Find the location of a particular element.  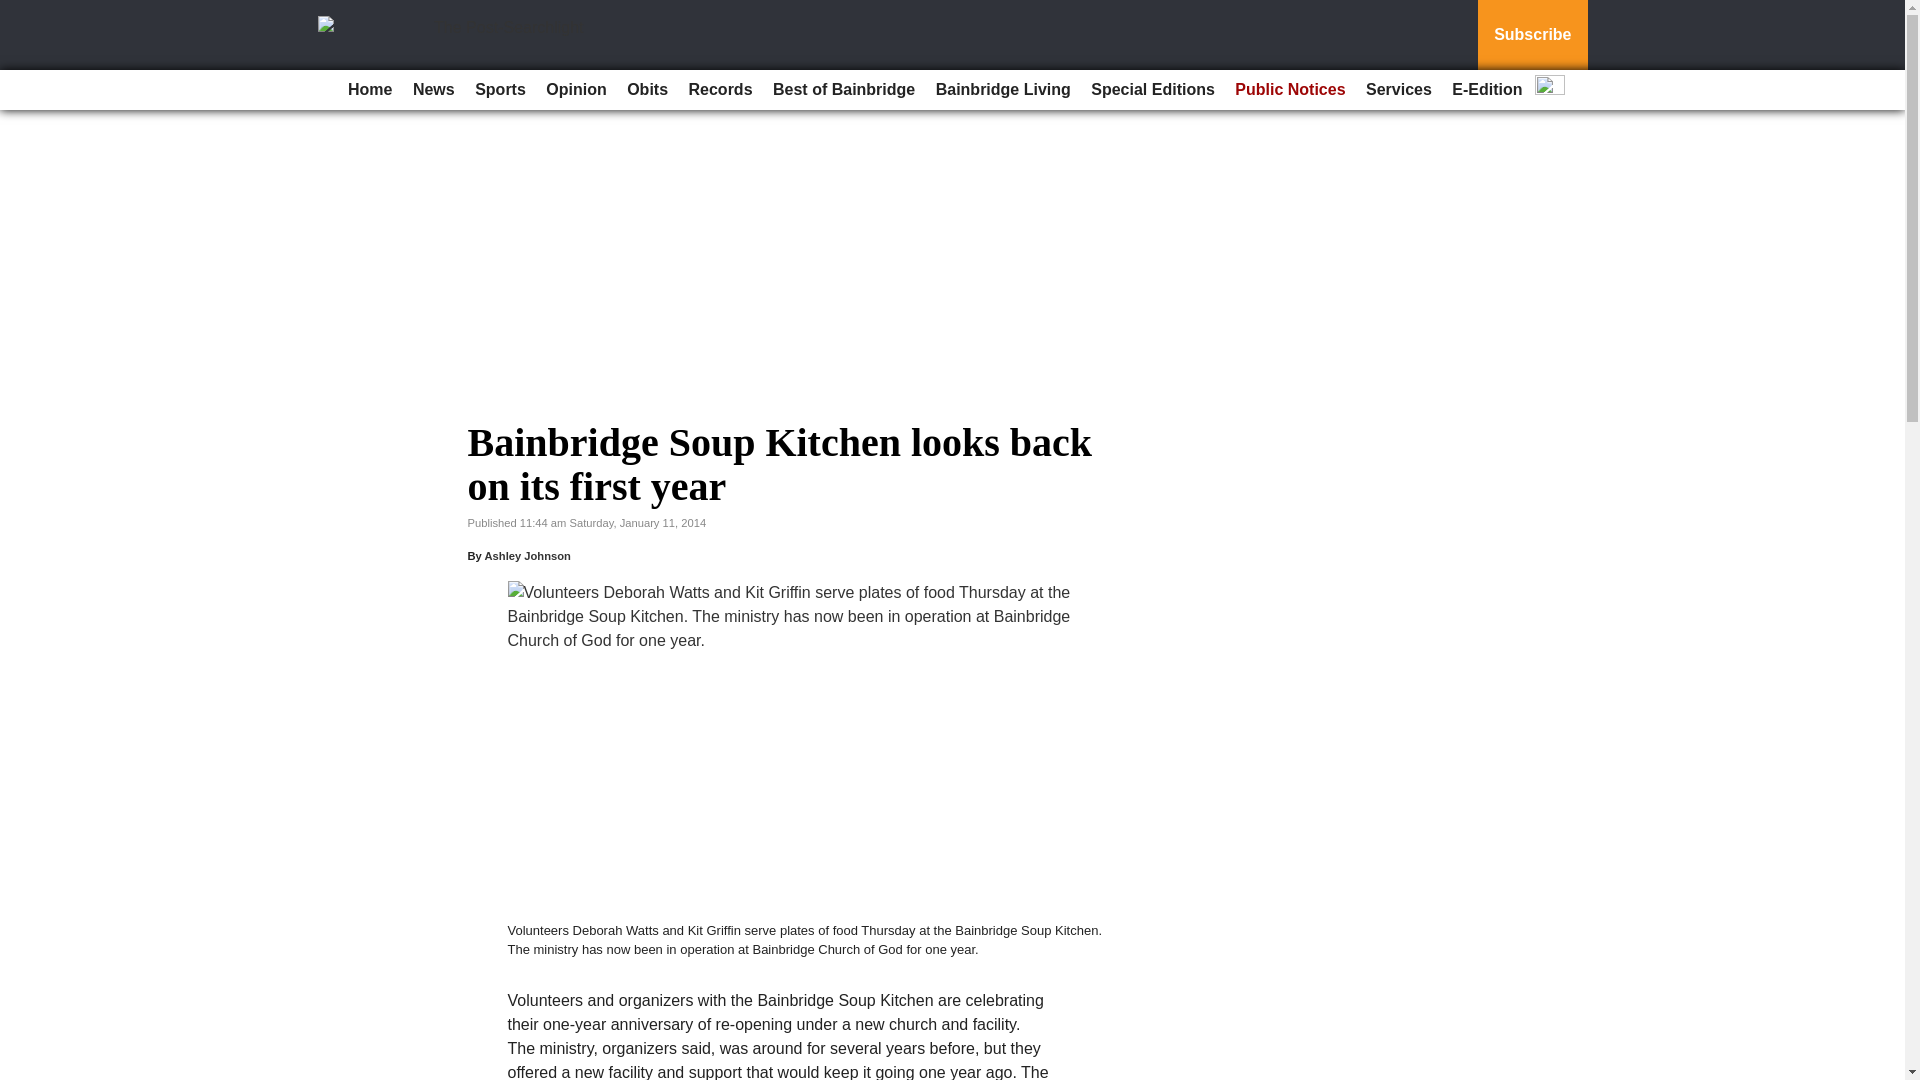

Home is located at coordinates (369, 90).